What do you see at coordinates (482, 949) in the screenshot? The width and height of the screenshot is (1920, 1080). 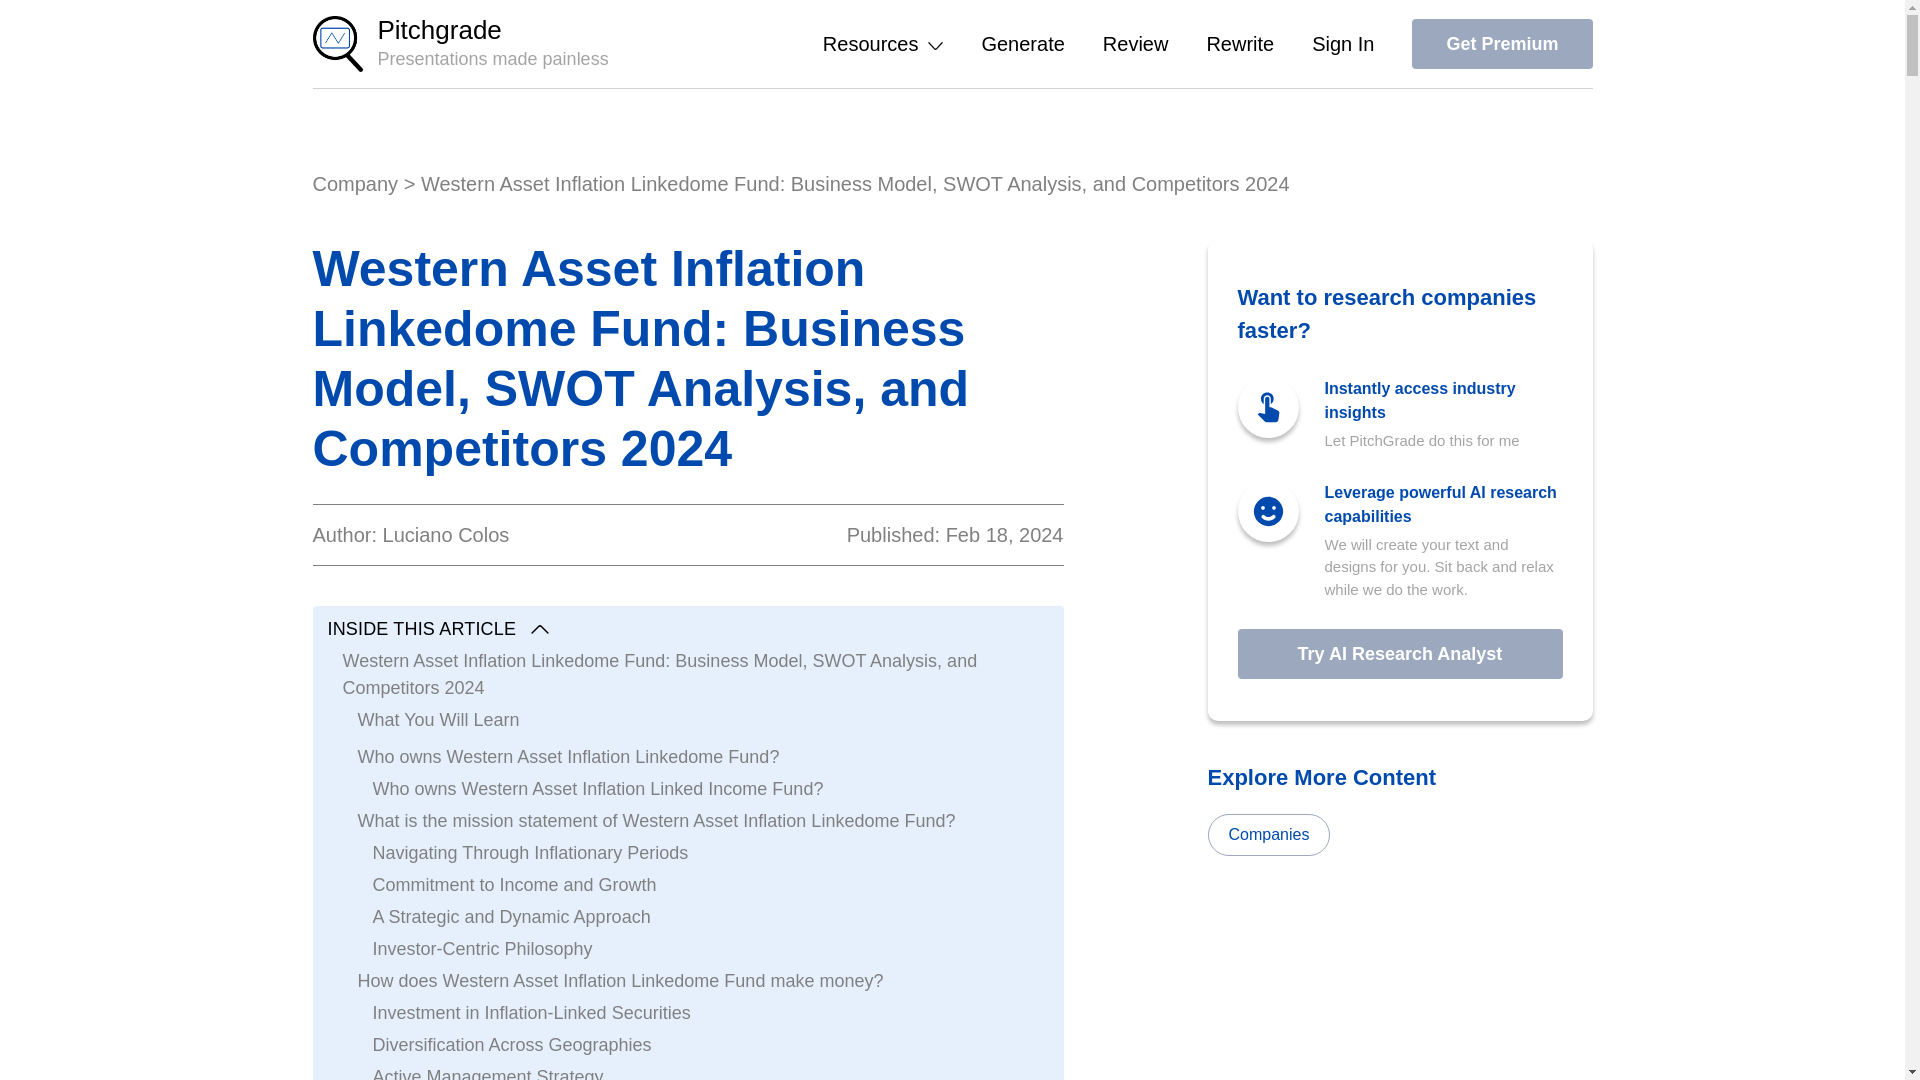 I see `Investor-Centric Philosophy` at bounding box center [482, 949].